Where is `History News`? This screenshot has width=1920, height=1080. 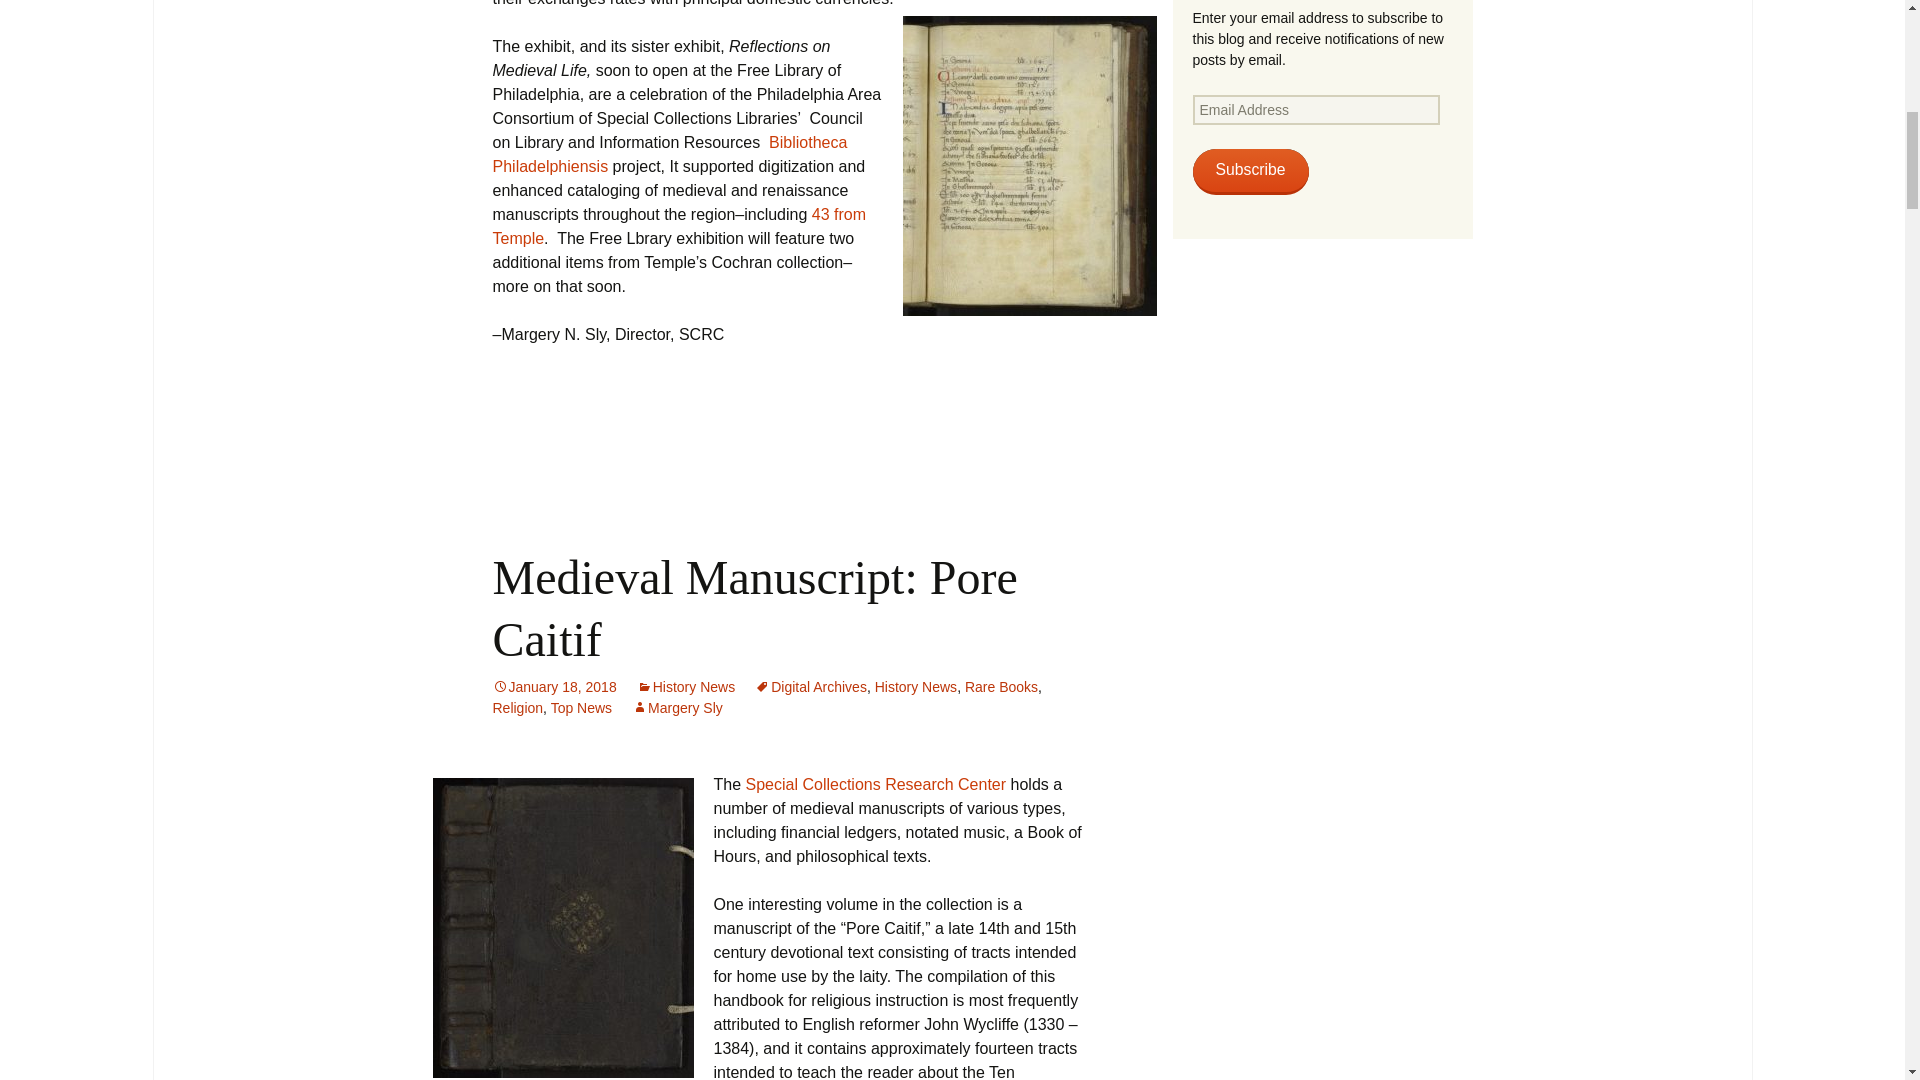 History News is located at coordinates (686, 687).